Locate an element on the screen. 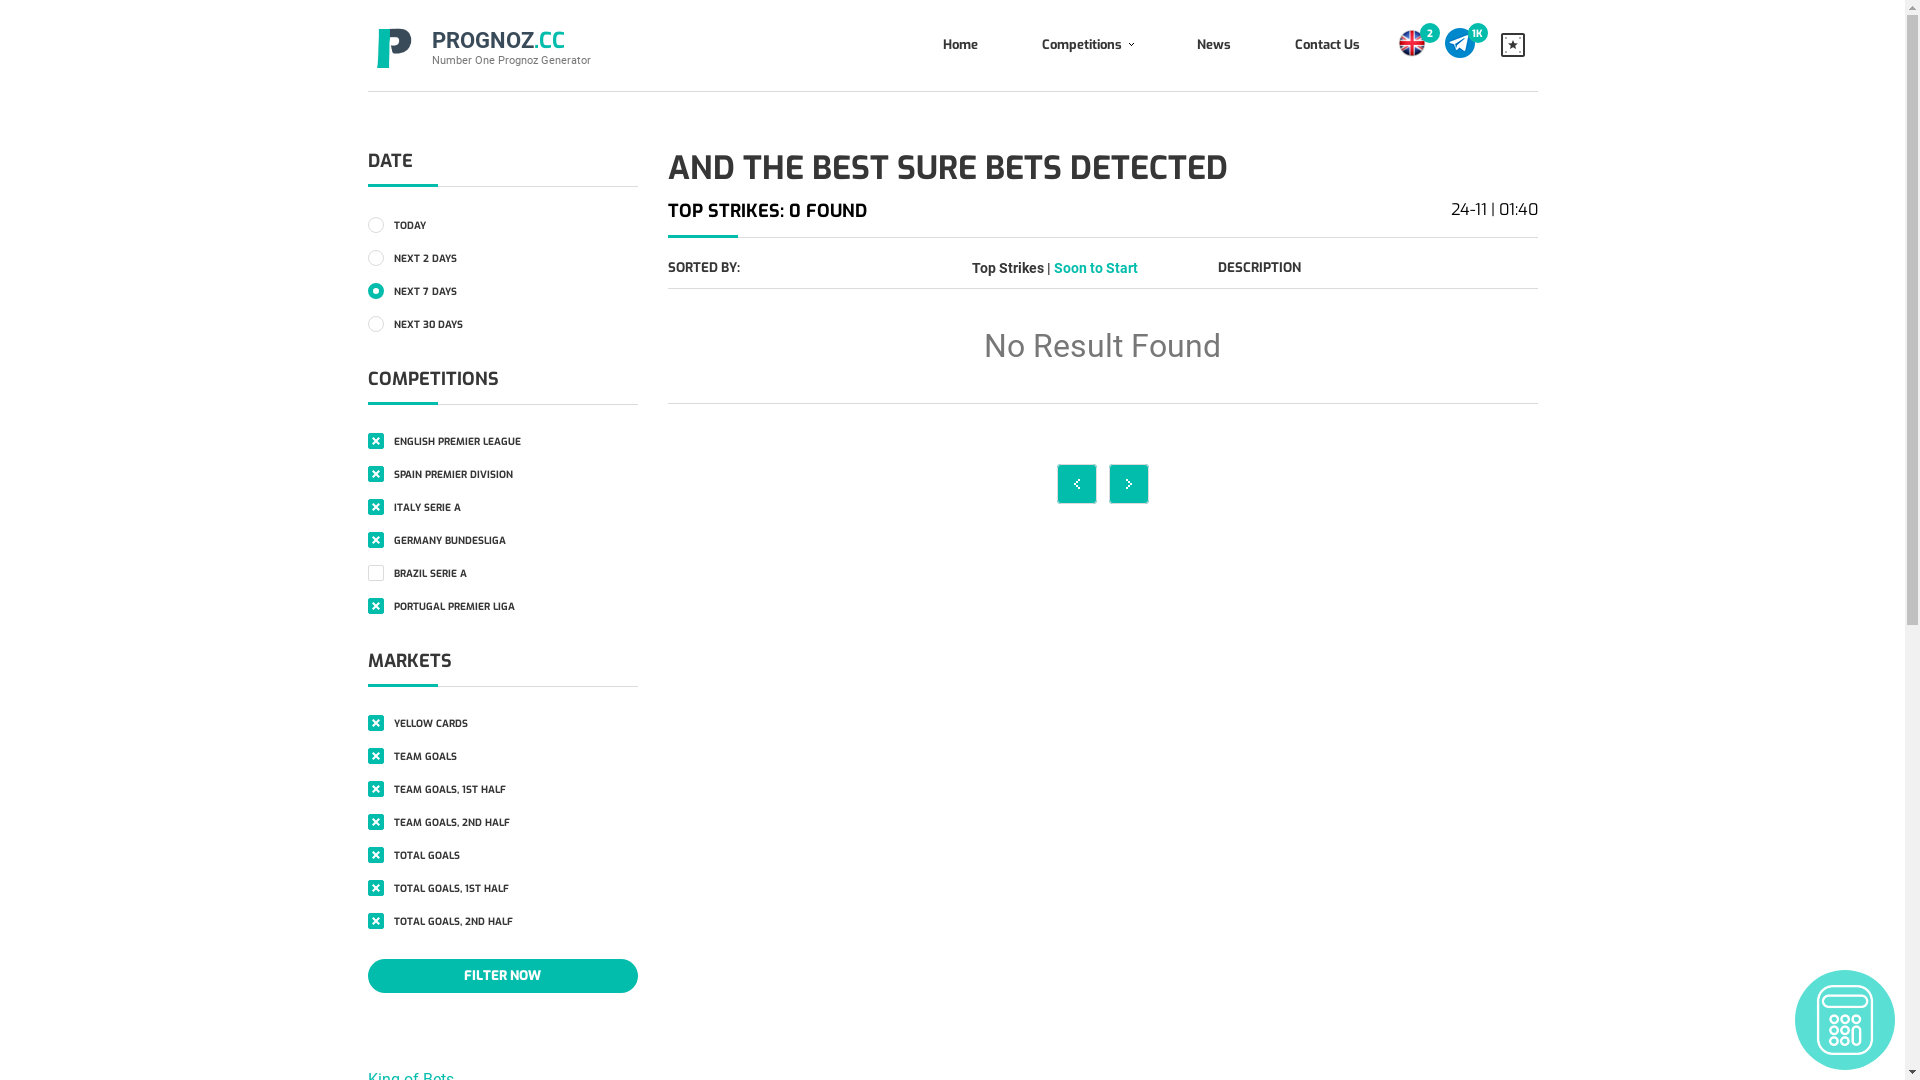 The width and height of the screenshot is (1920, 1080). NEXT 2 DAYS is located at coordinates (503, 258).